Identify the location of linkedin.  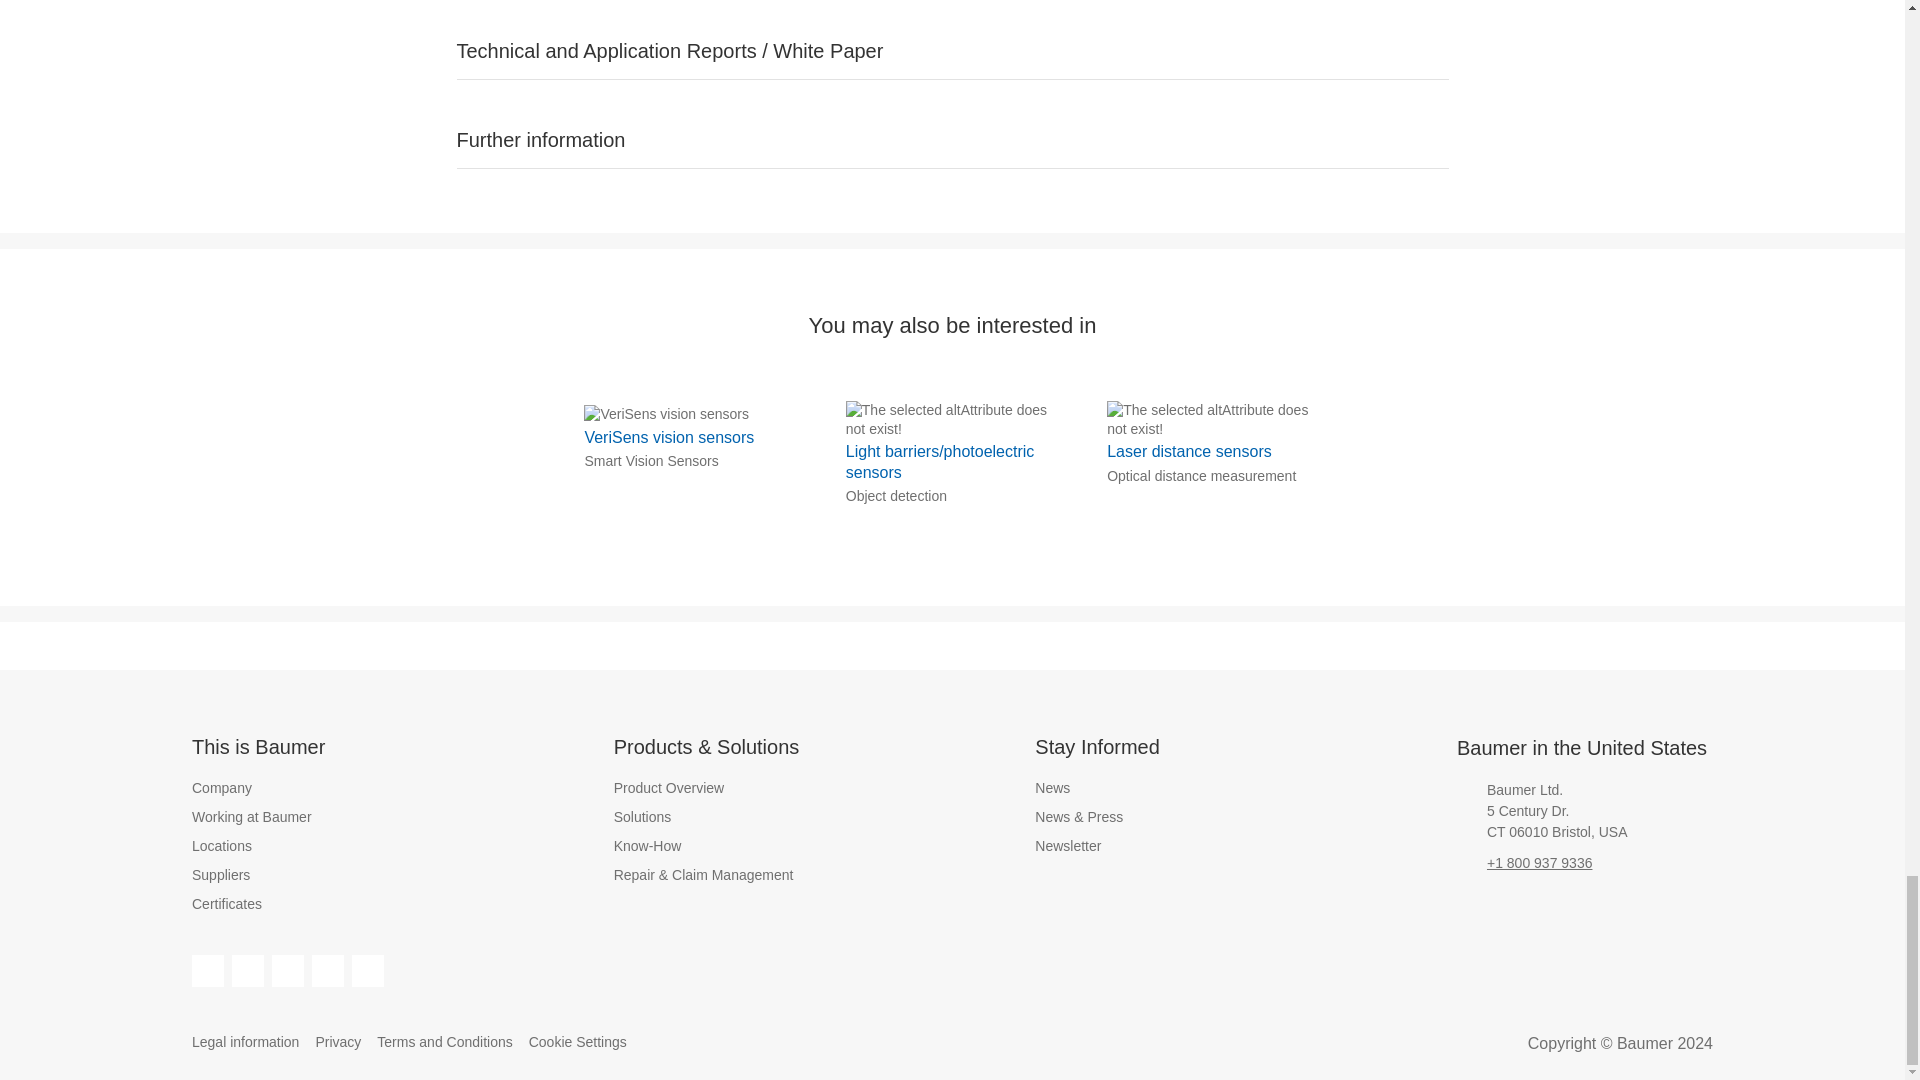
(248, 970).